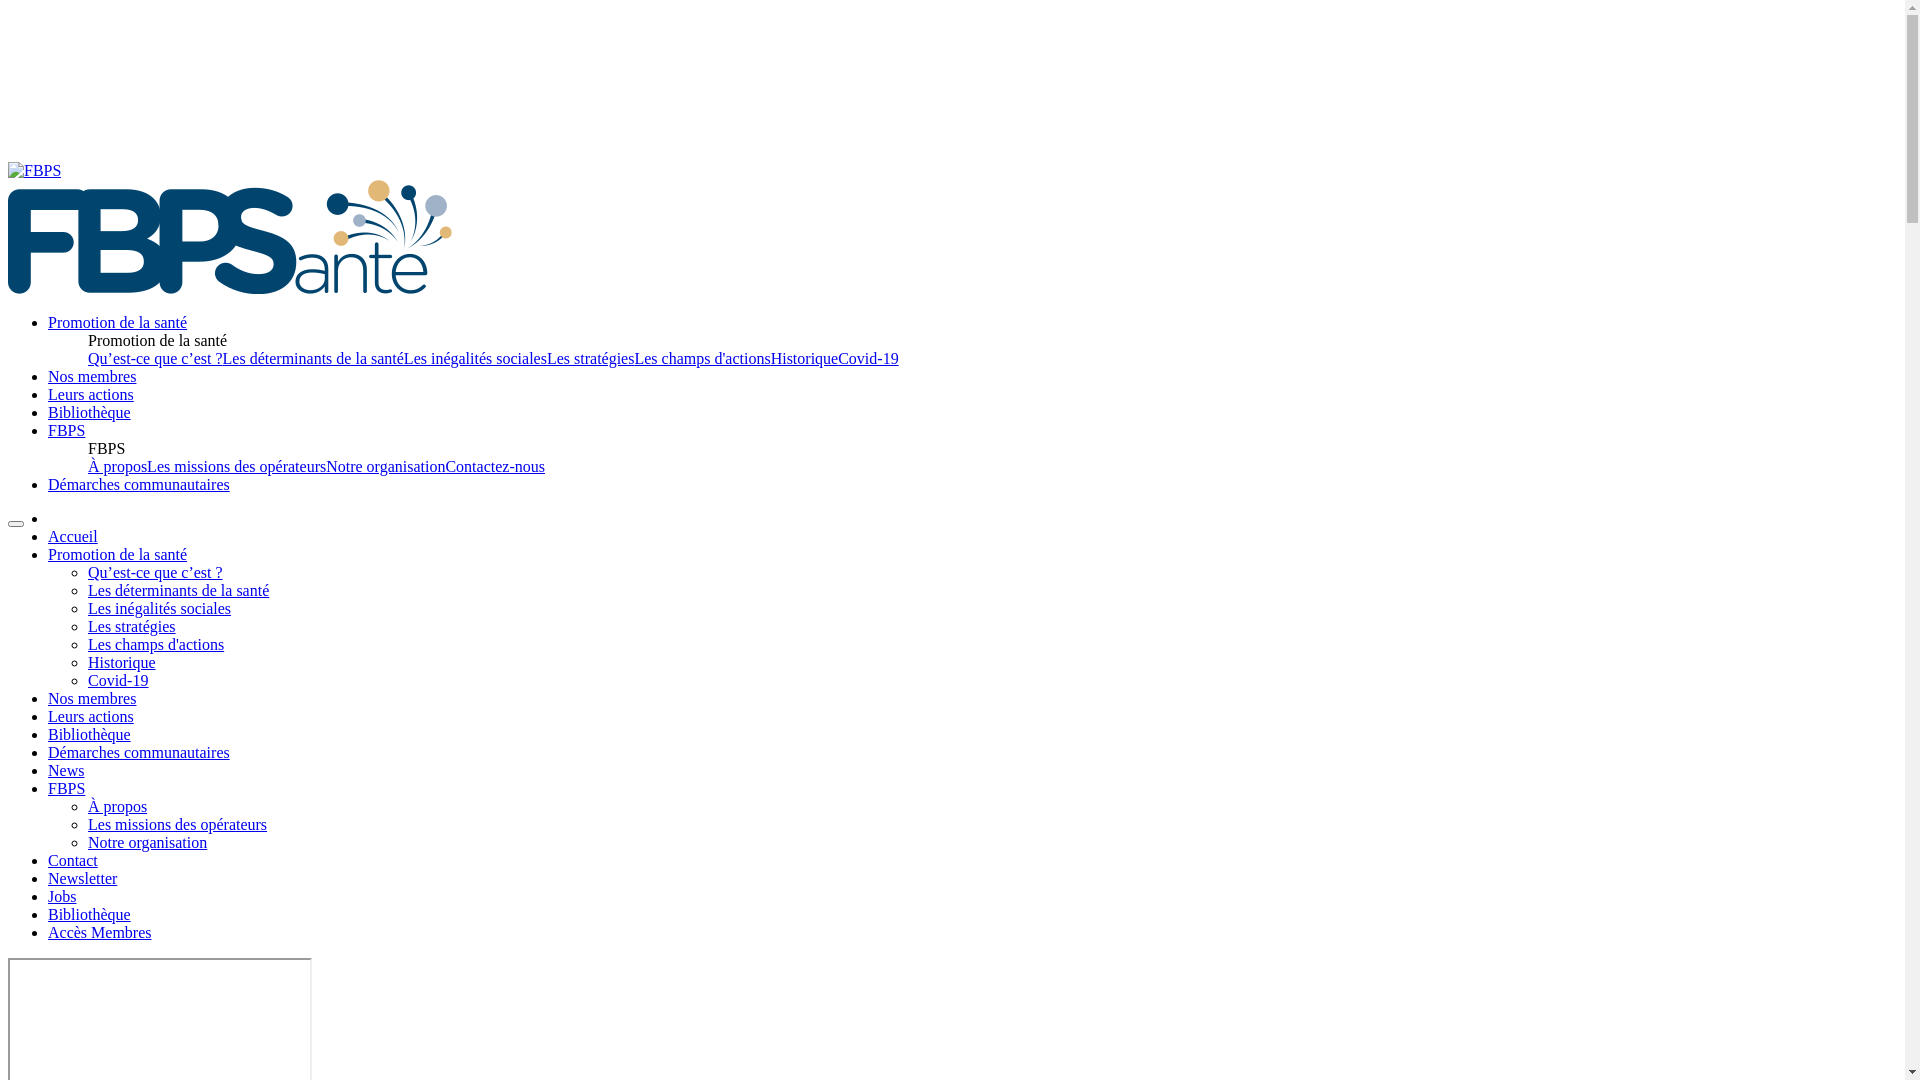 The width and height of the screenshot is (1920, 1080). What do you see at coordinates (868, 358) in the screenshot?
I see `Covid-19` at bounding box center [868, 358].